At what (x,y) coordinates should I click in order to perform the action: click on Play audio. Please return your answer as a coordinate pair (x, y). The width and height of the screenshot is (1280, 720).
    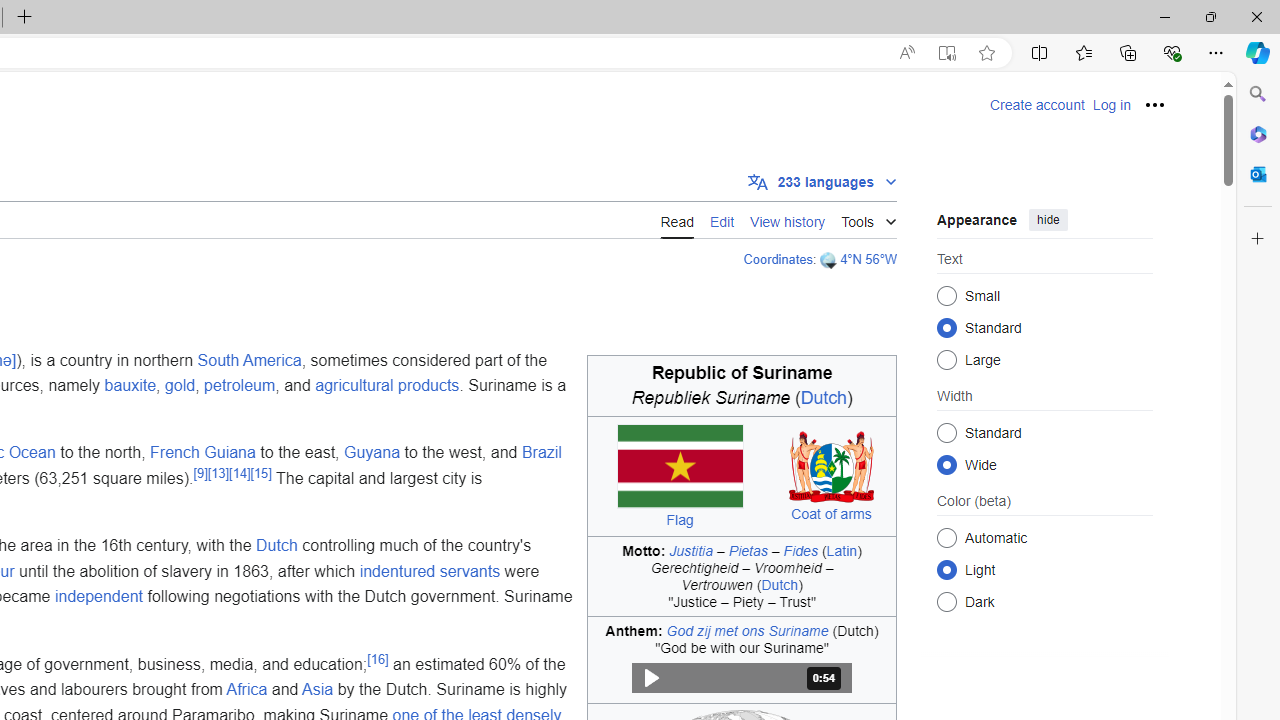
    Looking at the image, I should click on (742, 678).